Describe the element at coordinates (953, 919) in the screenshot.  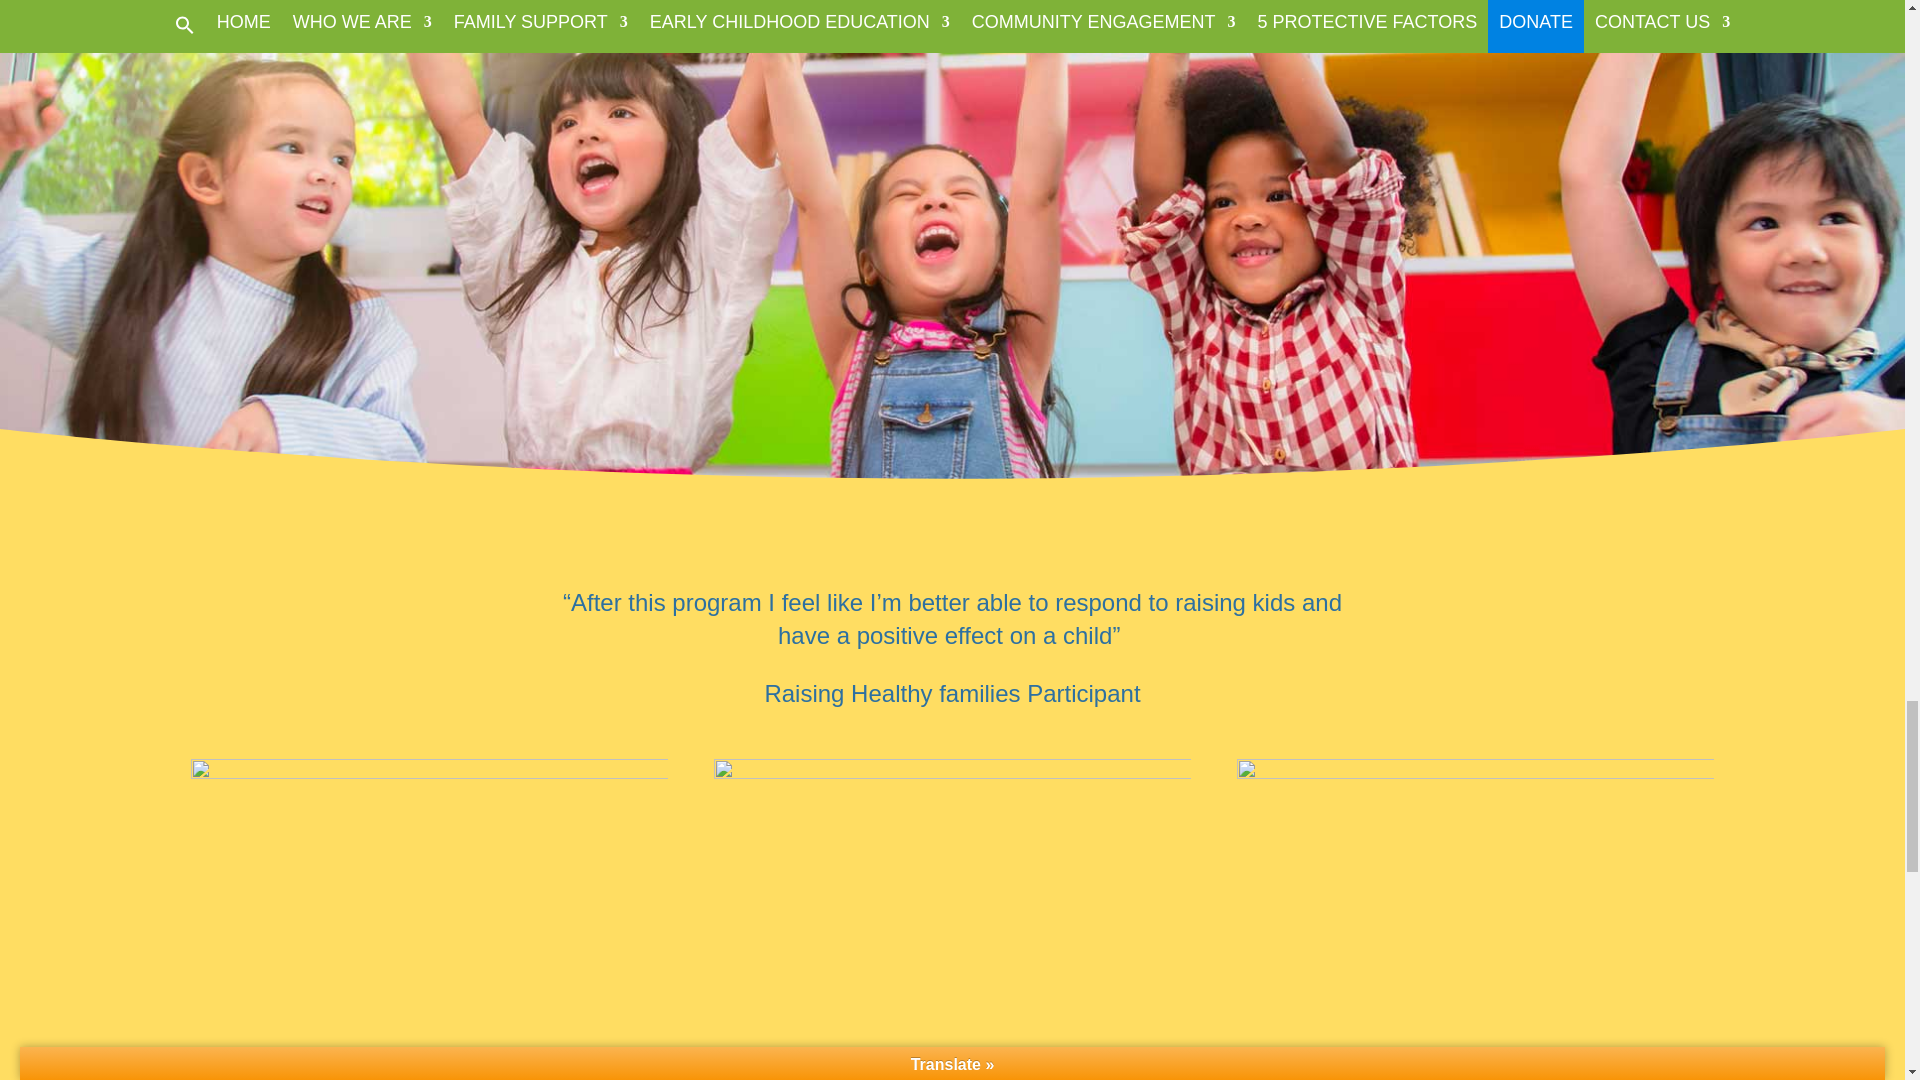
I see `sidewalk-chalk-rainbow` at that location.